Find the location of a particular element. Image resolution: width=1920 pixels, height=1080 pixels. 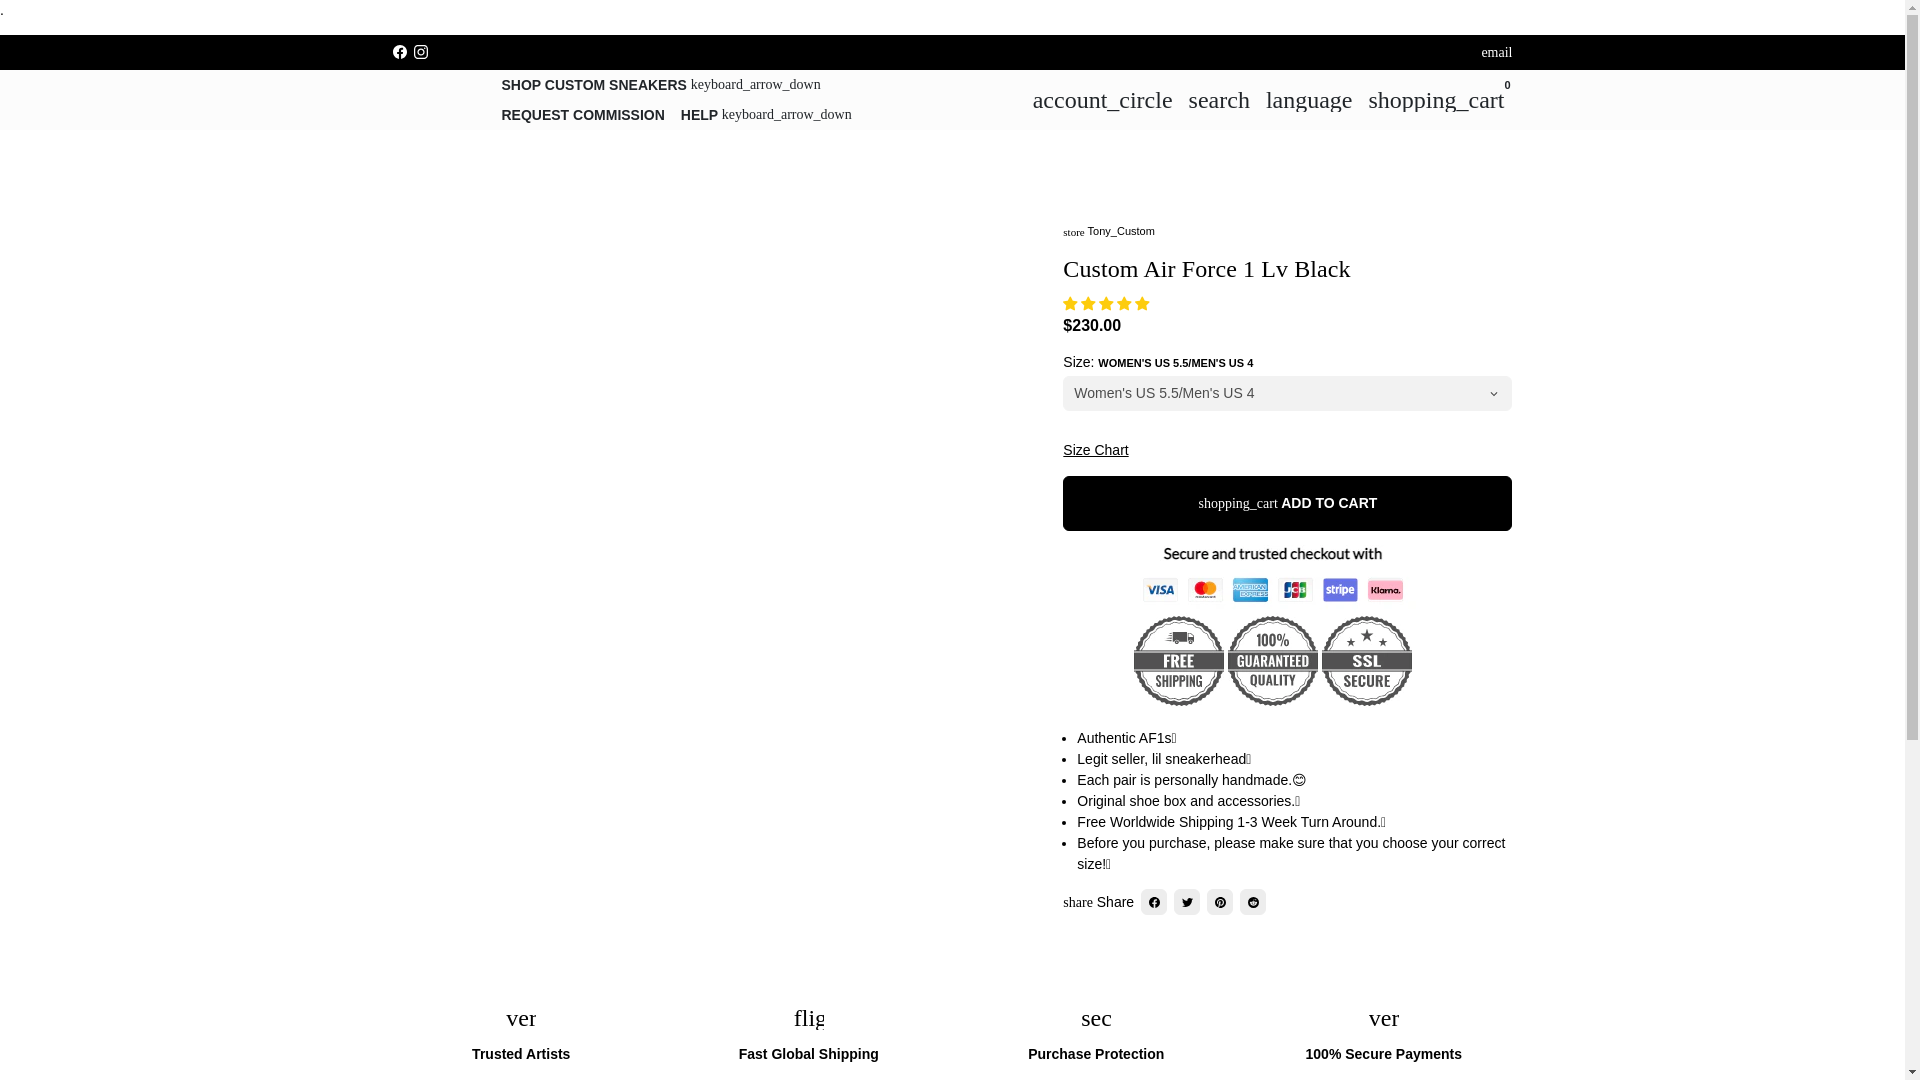

language is located at coordinates (1309, 99).